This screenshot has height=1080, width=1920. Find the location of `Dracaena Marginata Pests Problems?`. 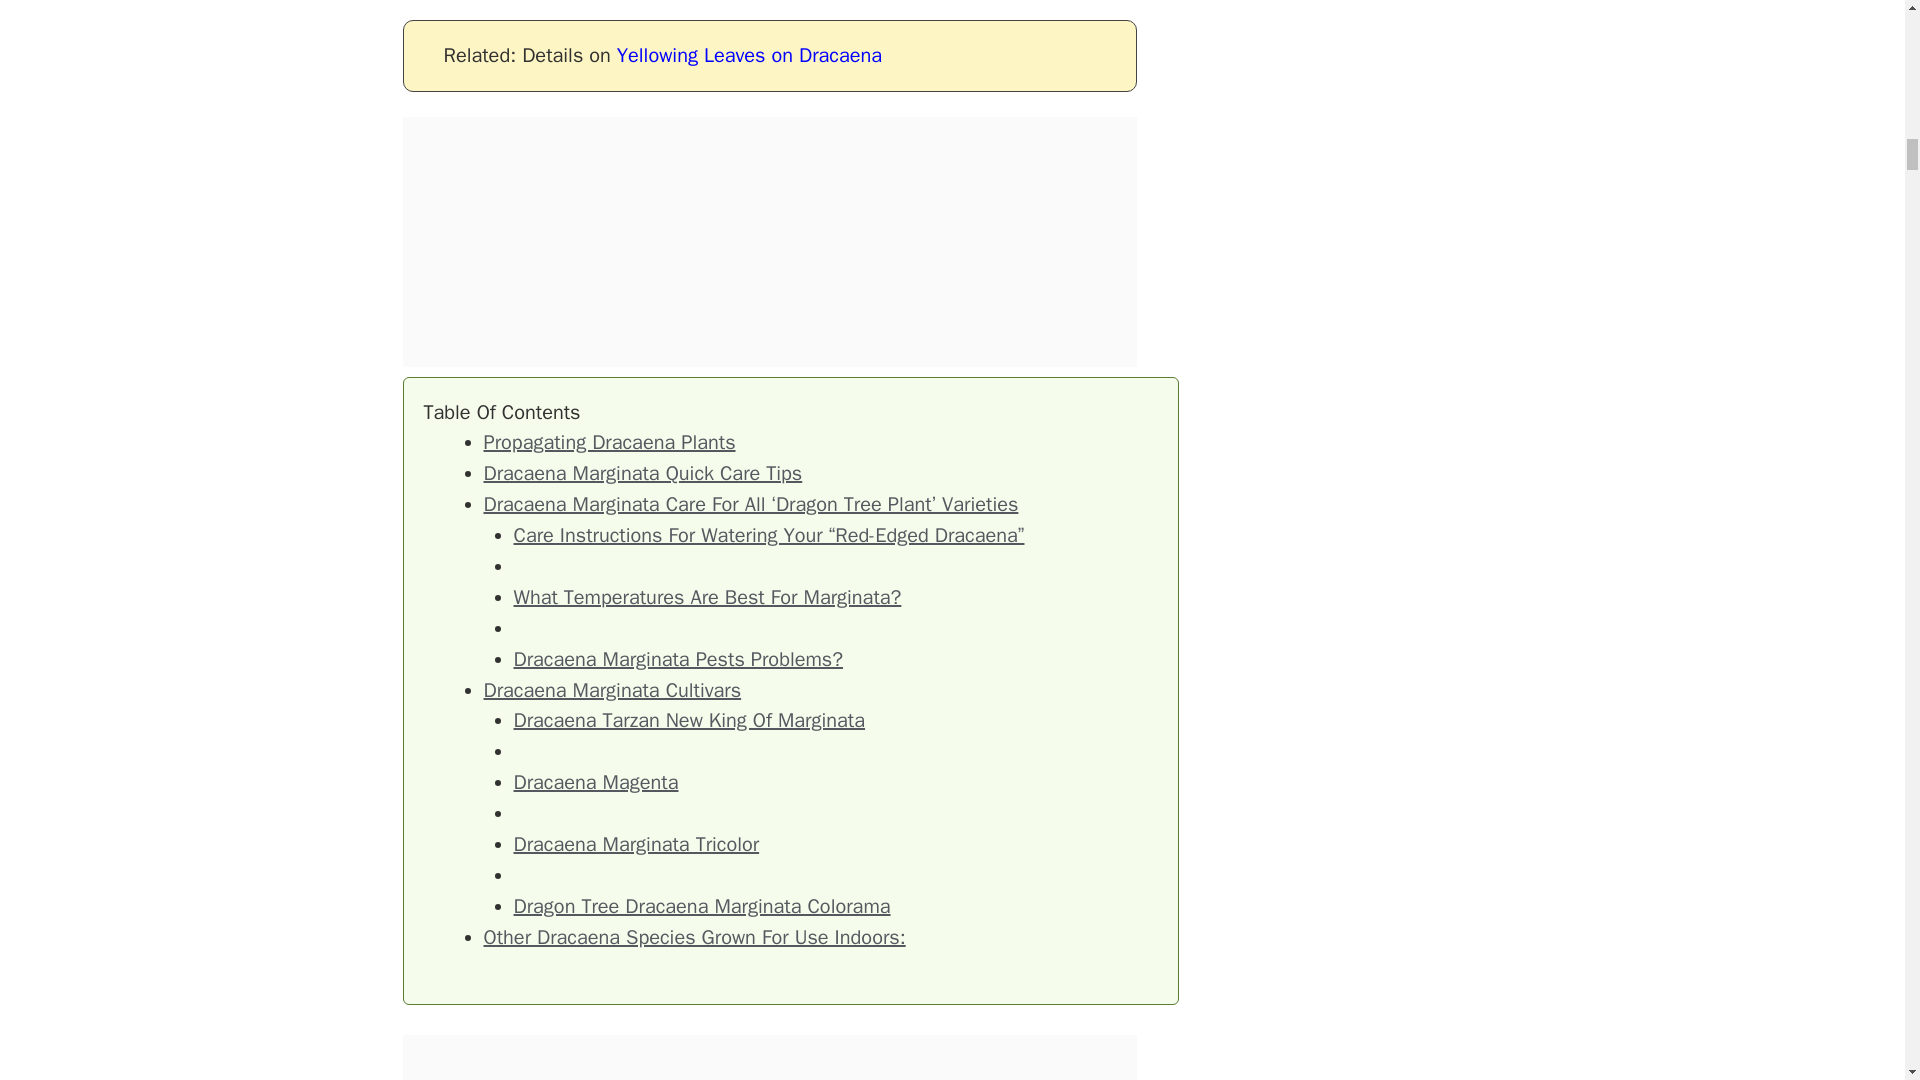

Dracaena Marginata Pests Problems? is located at coordinates (679, 658).